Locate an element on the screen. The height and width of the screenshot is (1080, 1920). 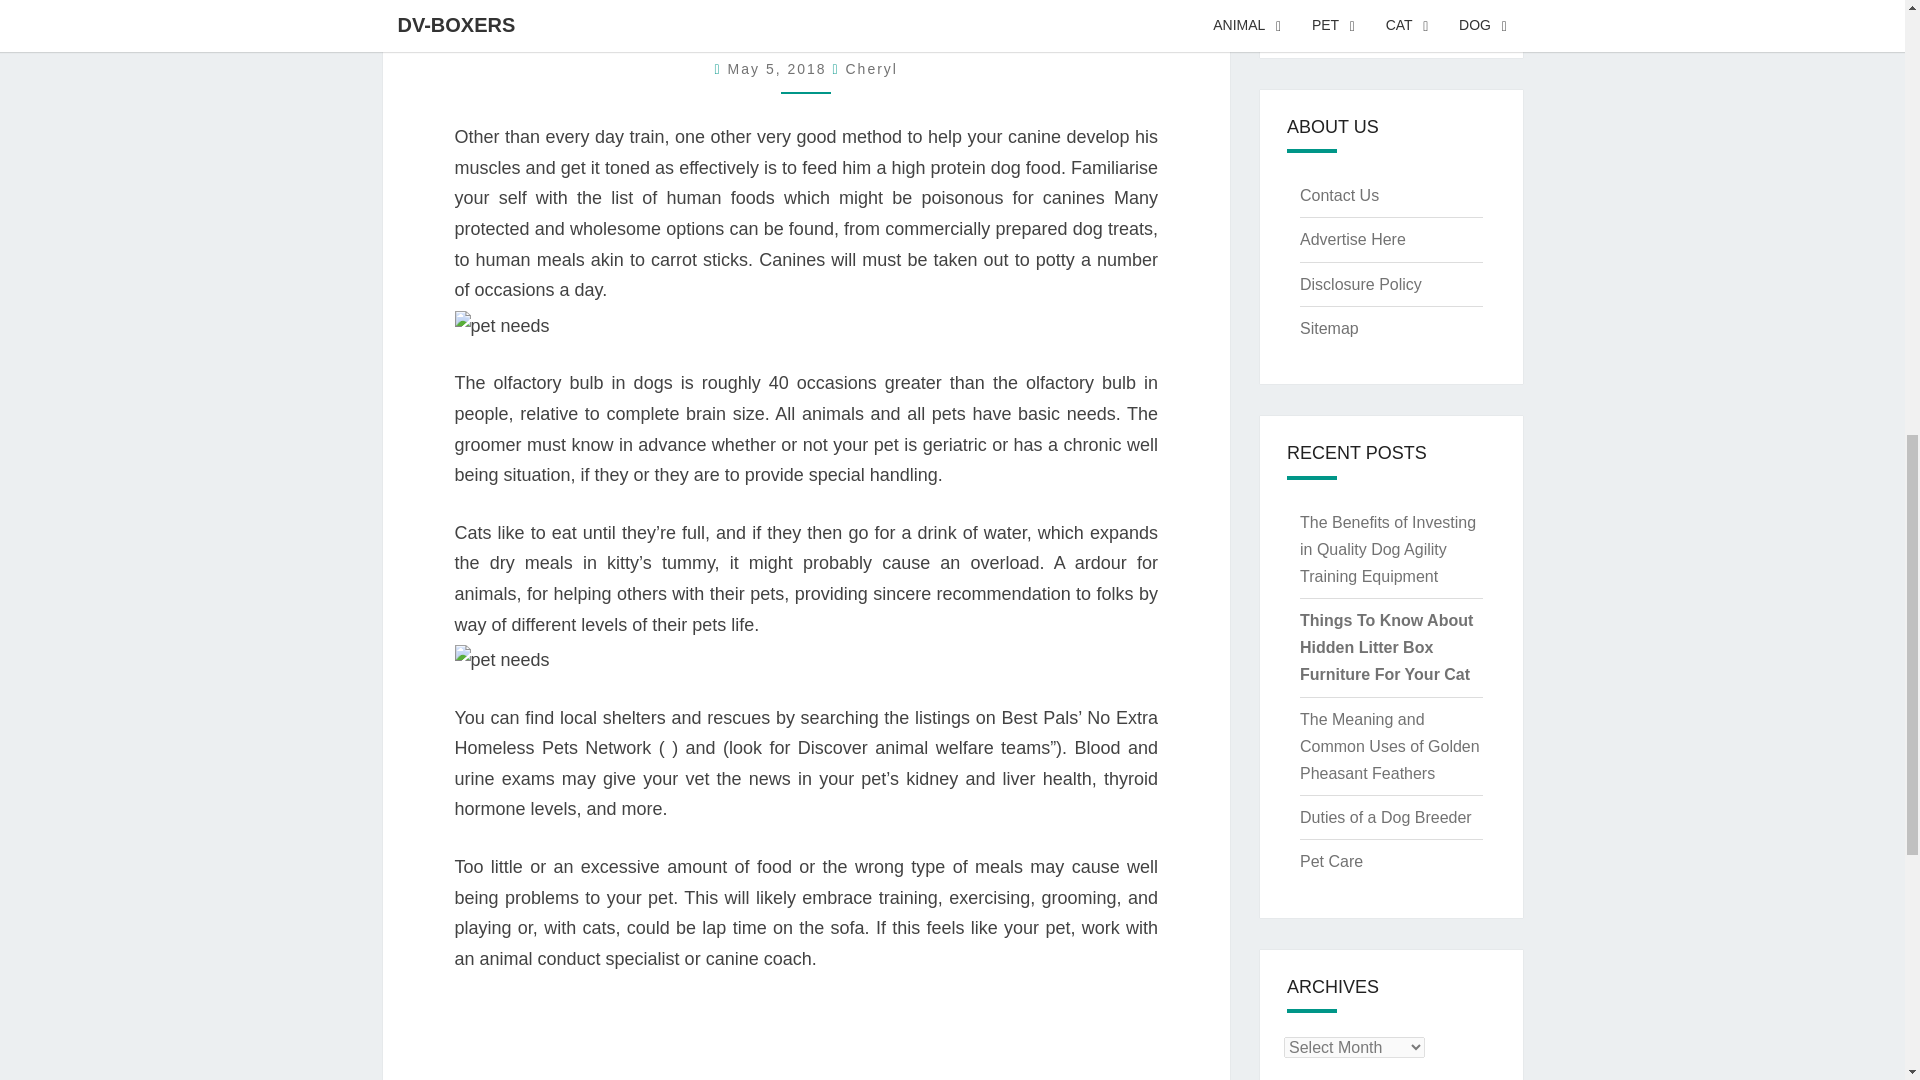
Contact Us is located at coordinates (1338, 195).